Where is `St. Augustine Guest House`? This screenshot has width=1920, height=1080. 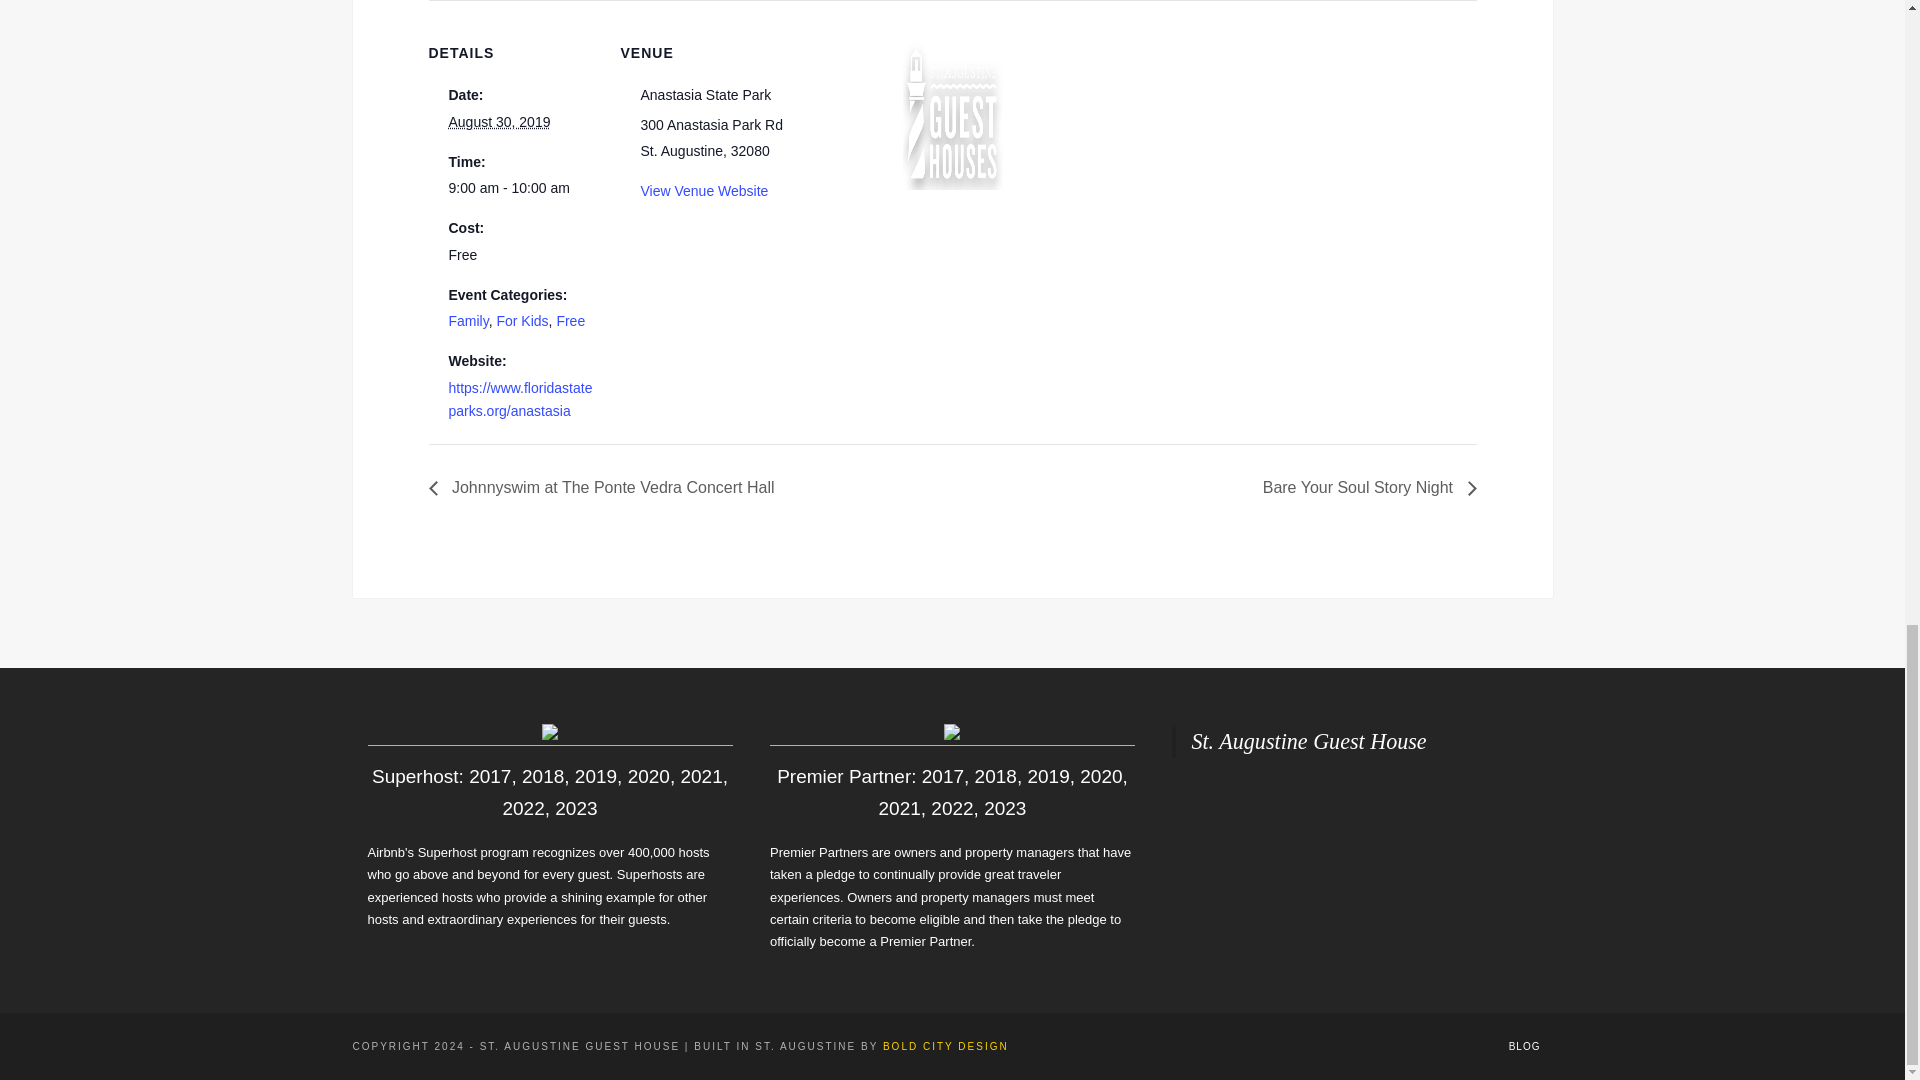 St. Augustine Guest House is located at coordinates (1308, 741).